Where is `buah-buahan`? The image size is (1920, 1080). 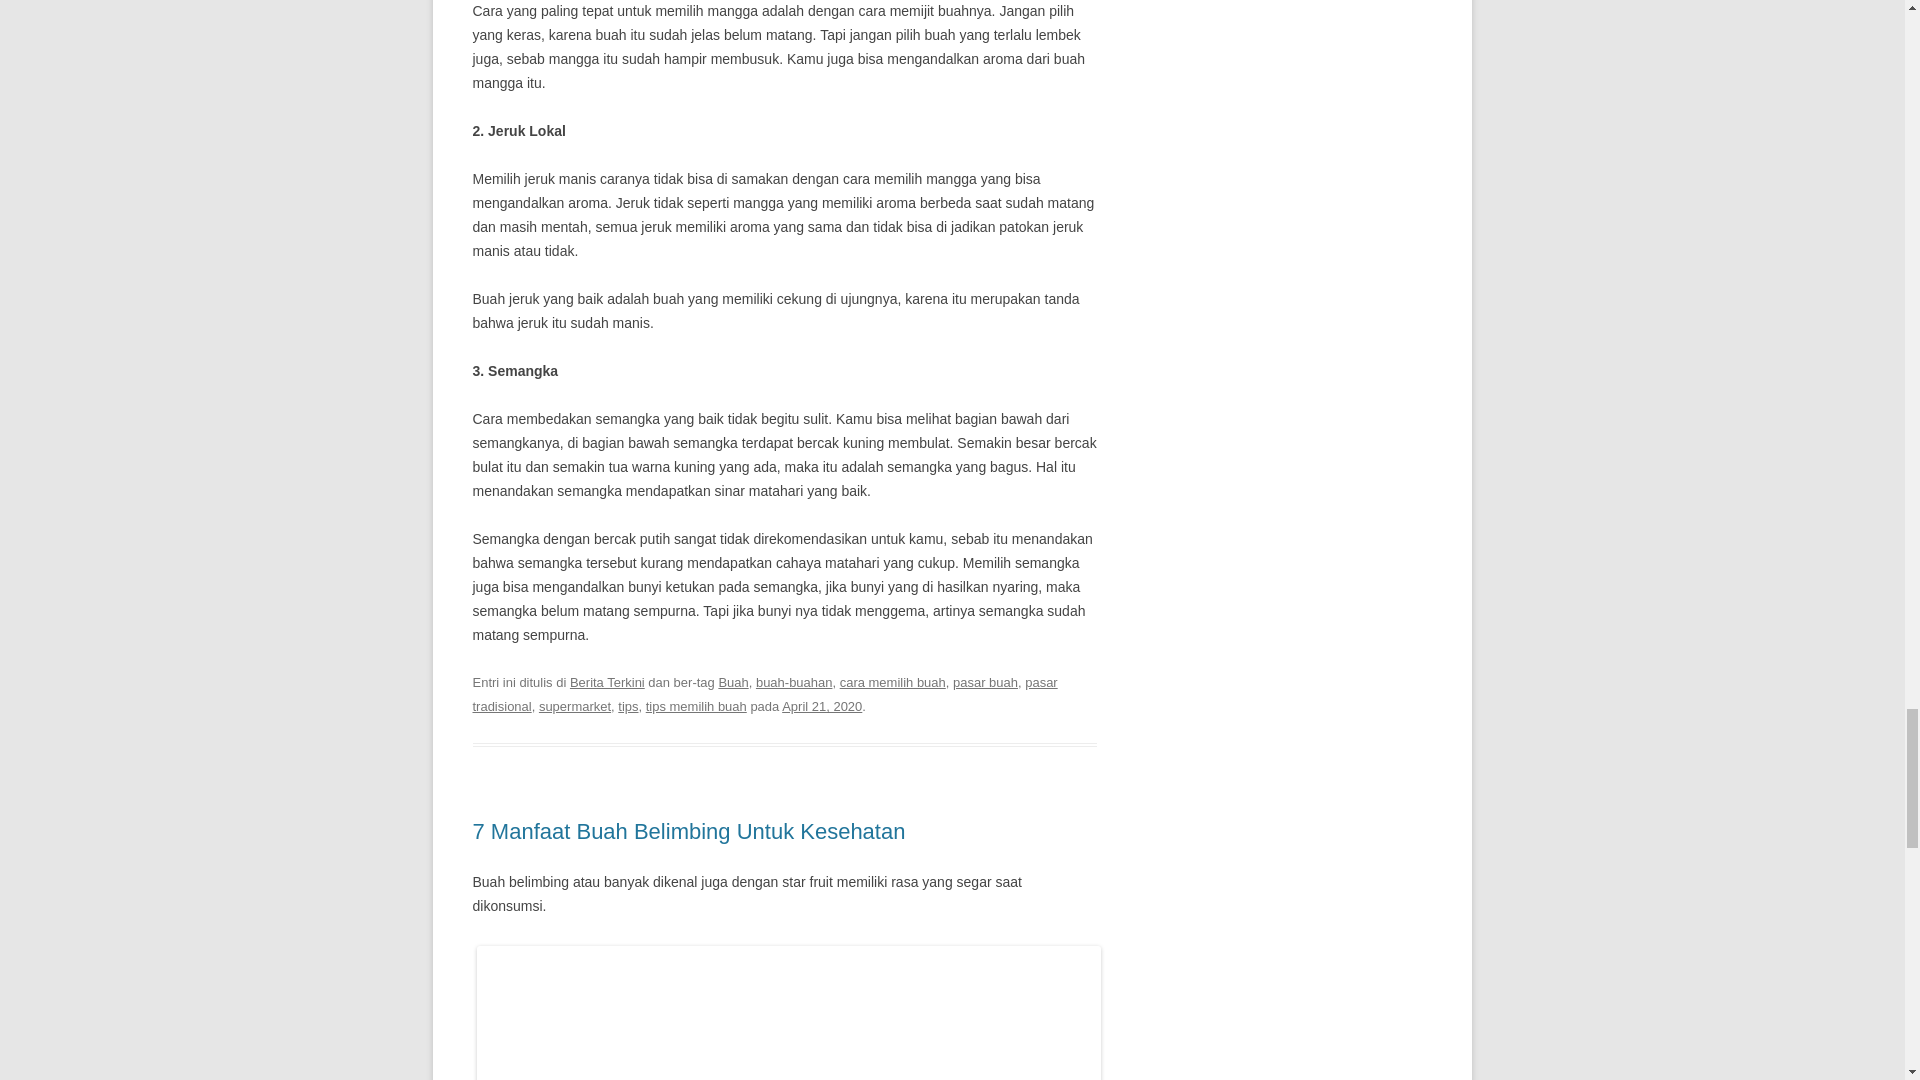
buah-buahan is located at coordinates (794, 682).